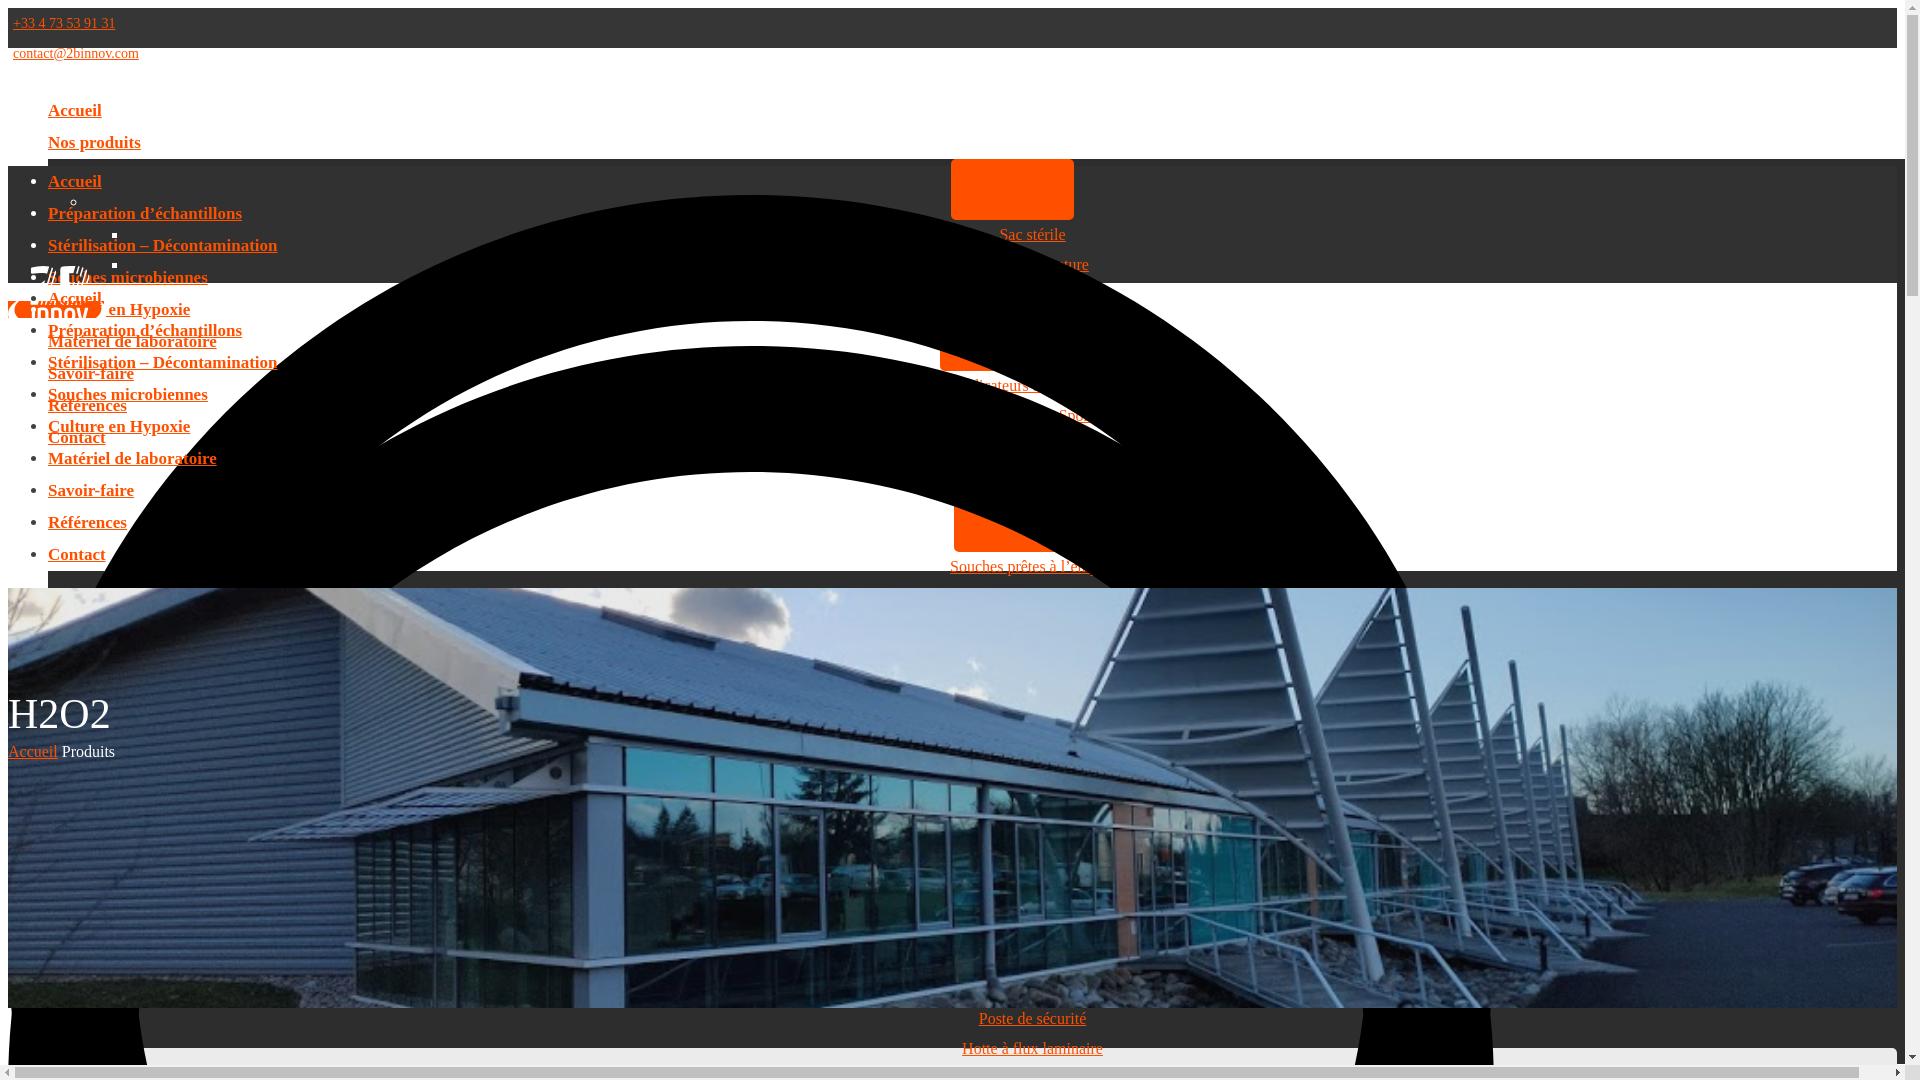 This screenshot has height=1080, width=1920. I want to click on Accueil, so click(33, 752).